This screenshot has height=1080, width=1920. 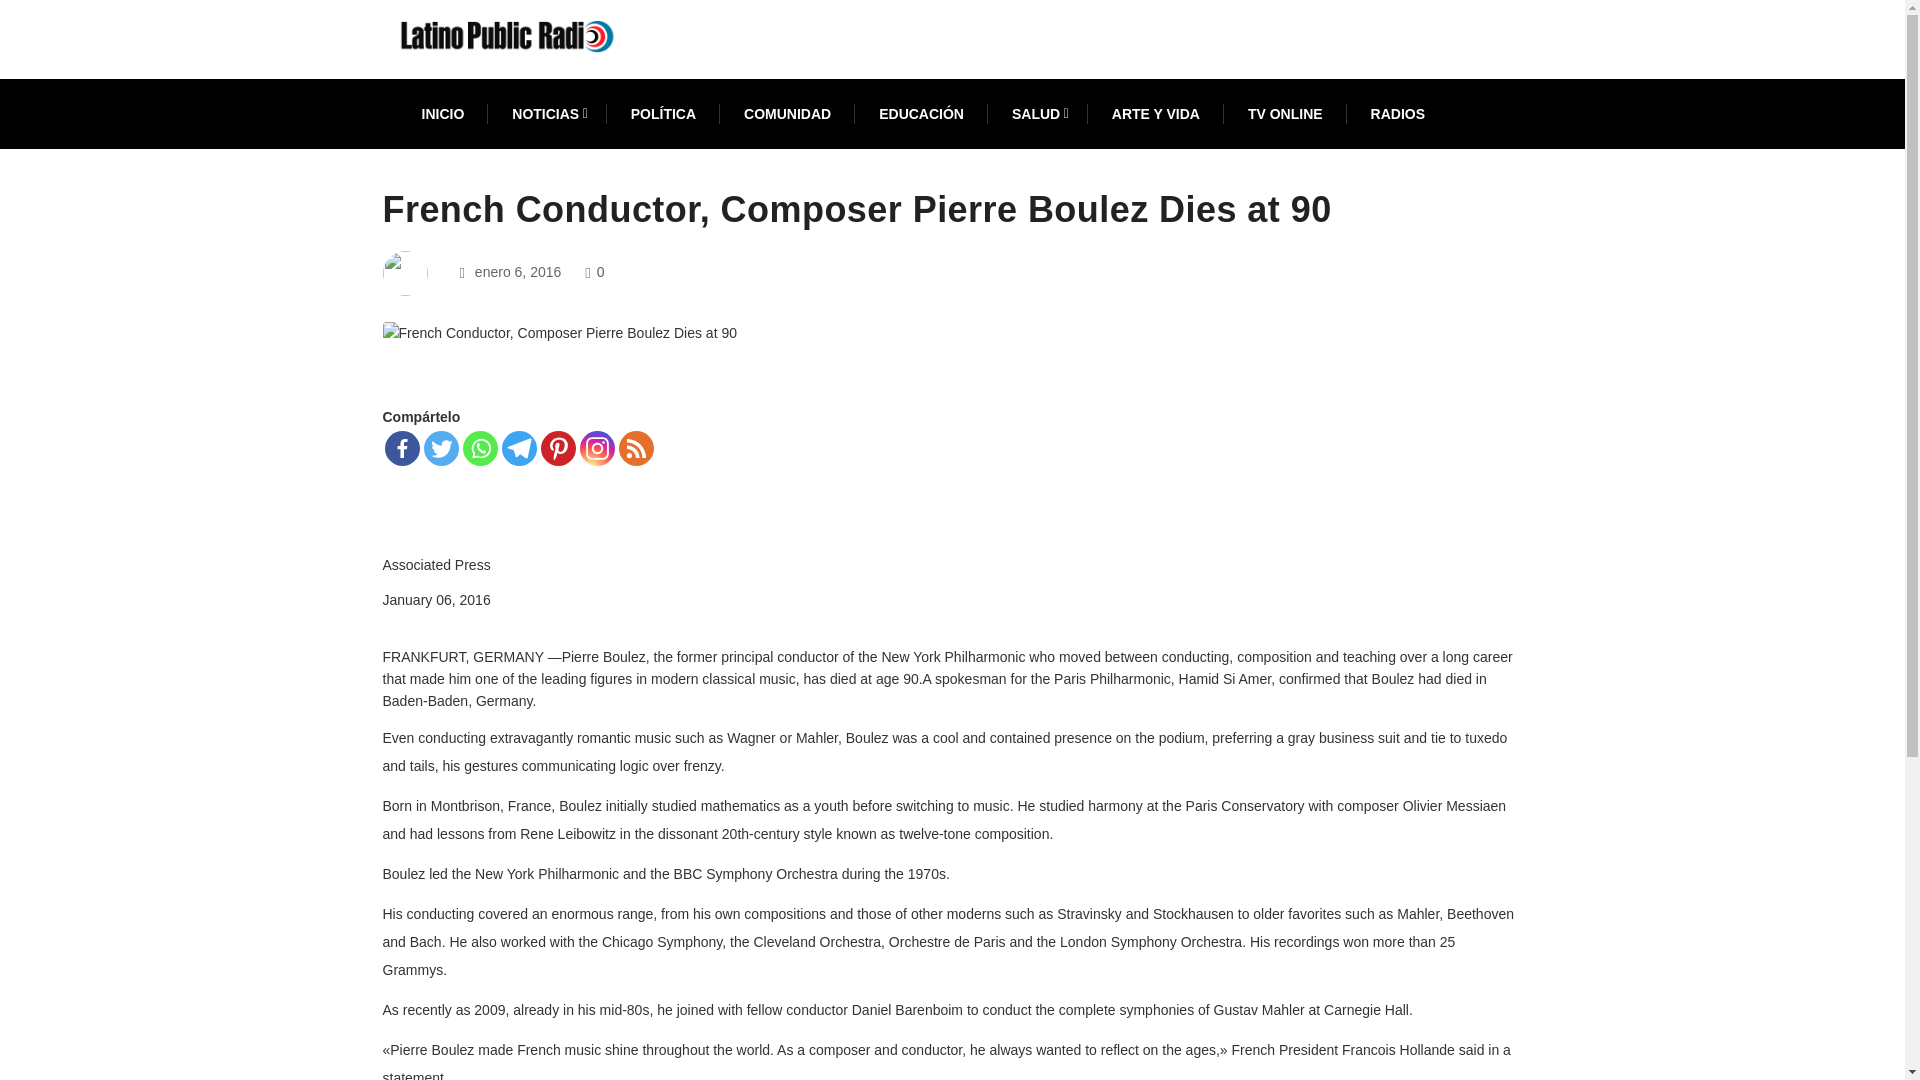 I want to click on Facebook, so click(x=401, y=448).